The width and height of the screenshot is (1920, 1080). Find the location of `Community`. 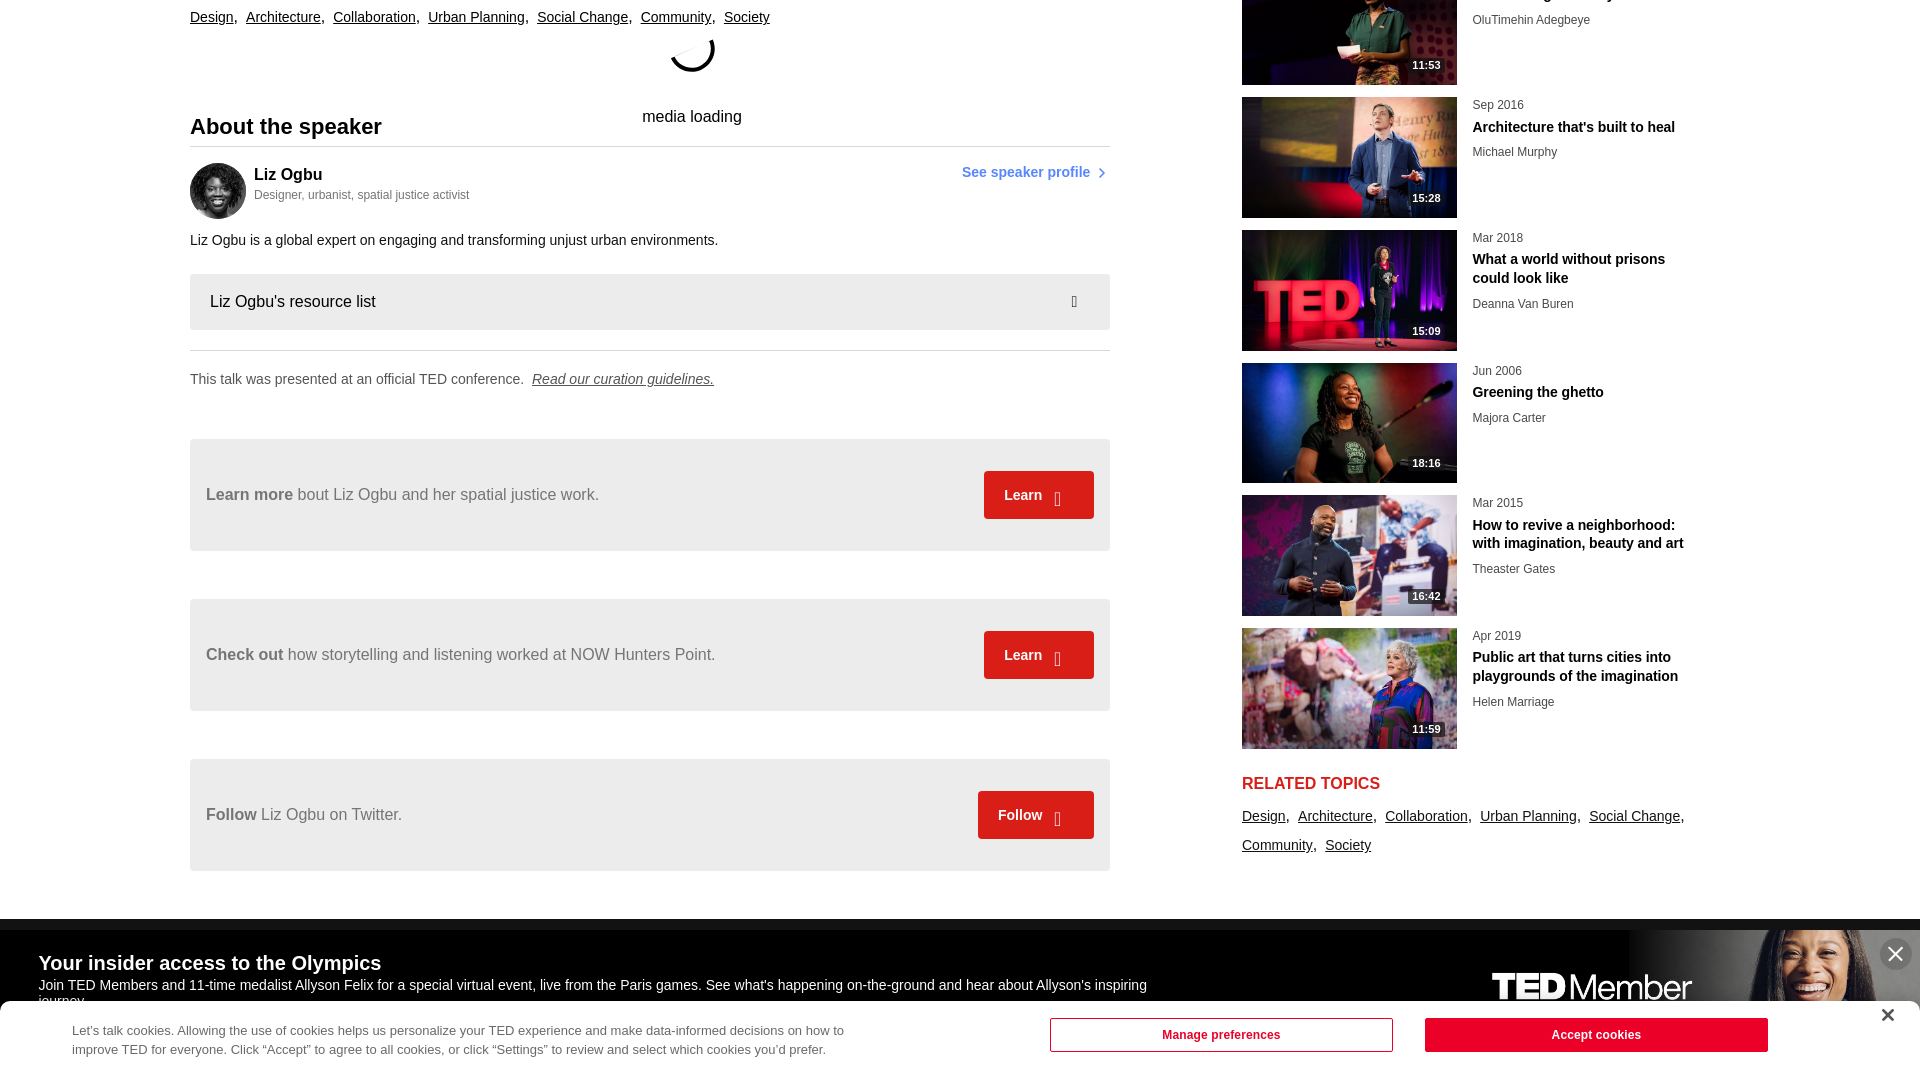

Community is located at coordinates (676, 18).